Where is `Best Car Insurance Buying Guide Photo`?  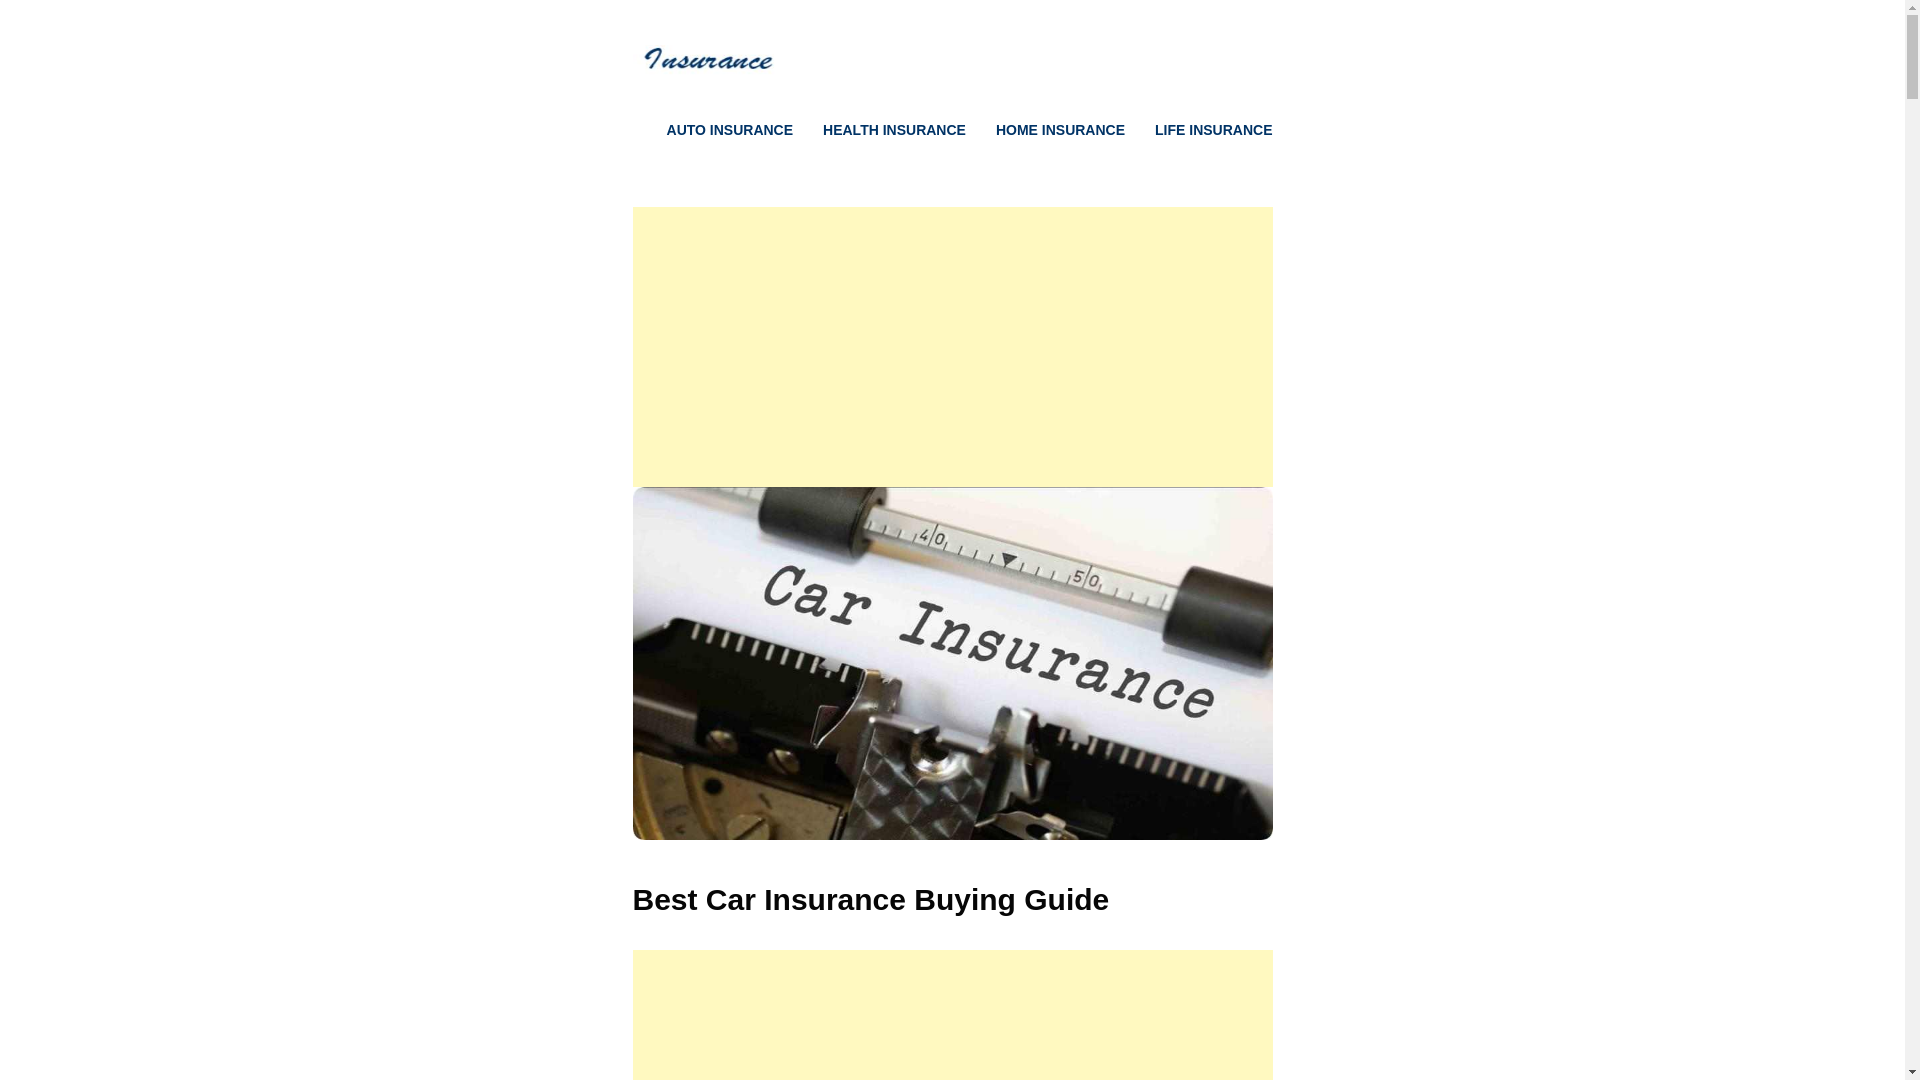
Best Car Insurance Buying Guide Photo is located at coordinates (952, 664).